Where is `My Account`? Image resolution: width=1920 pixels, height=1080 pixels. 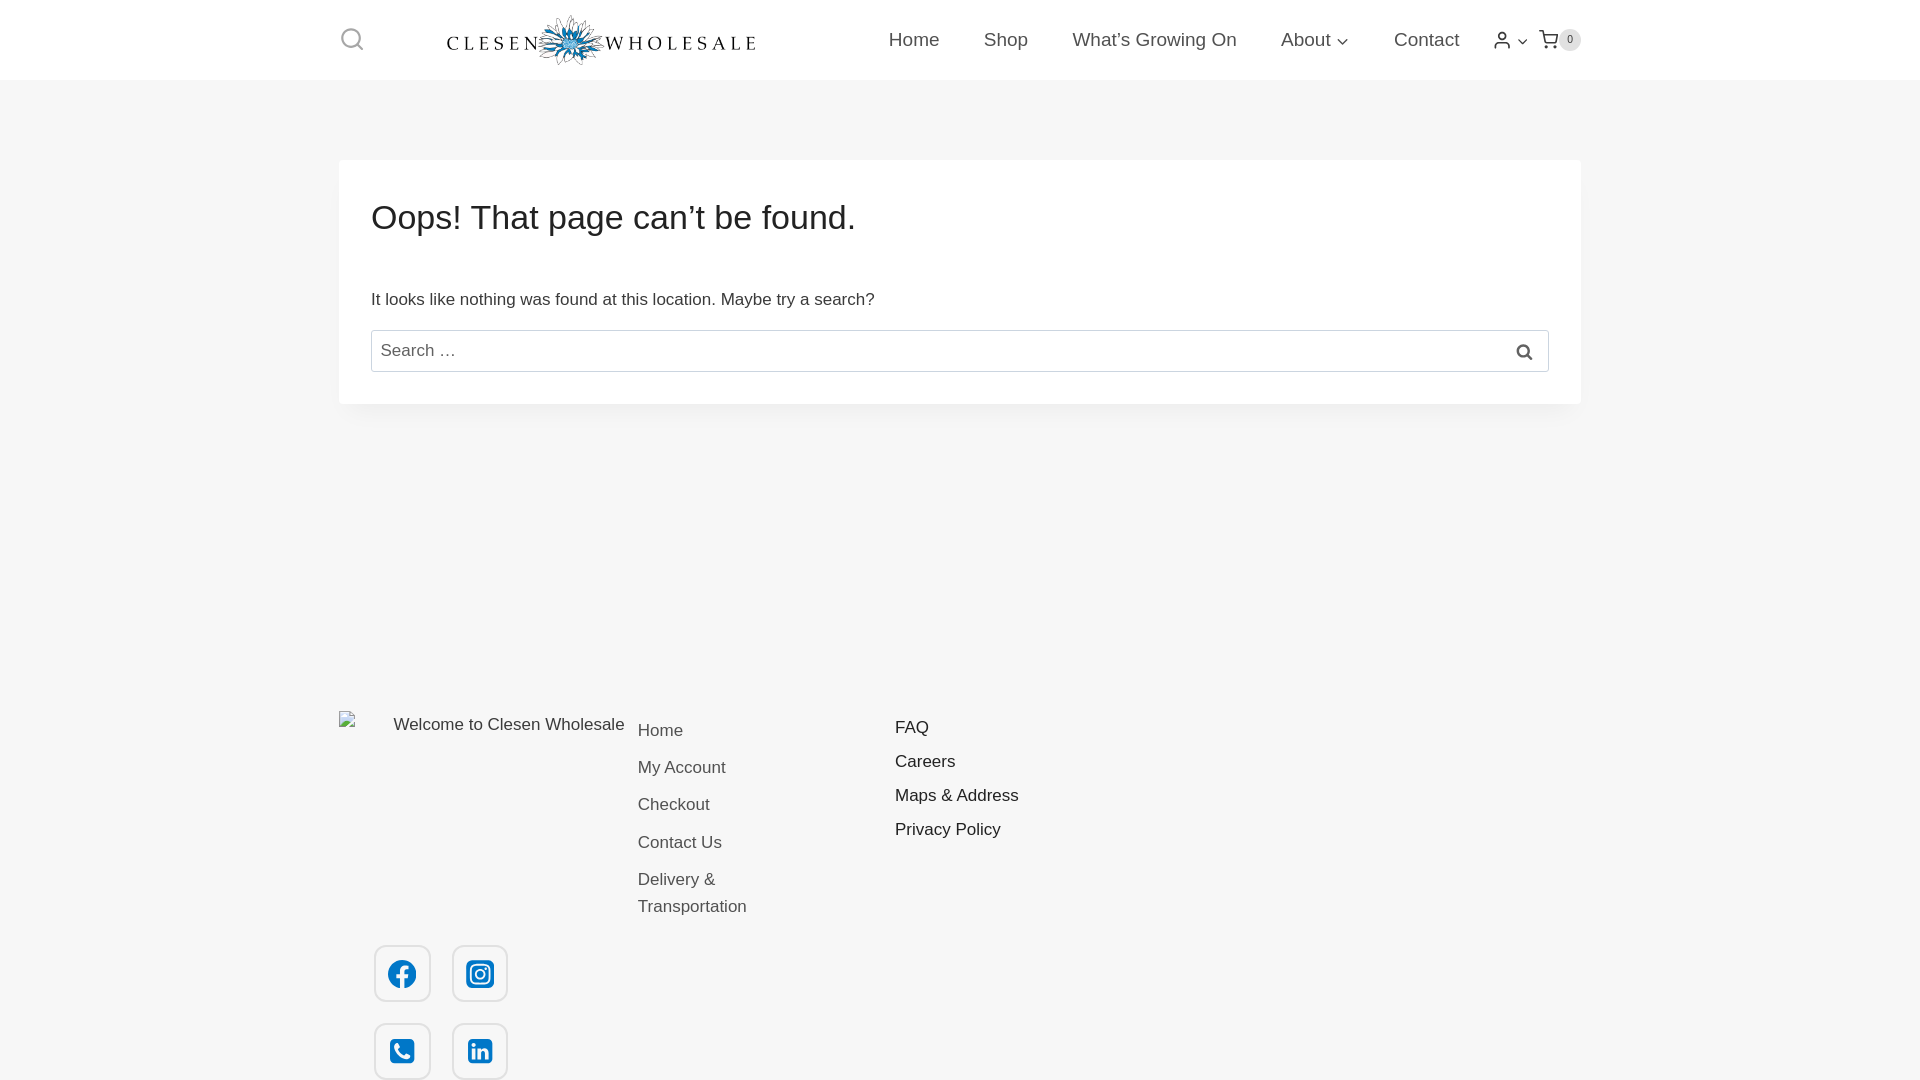 My Account is located at coordinates (681, 768).